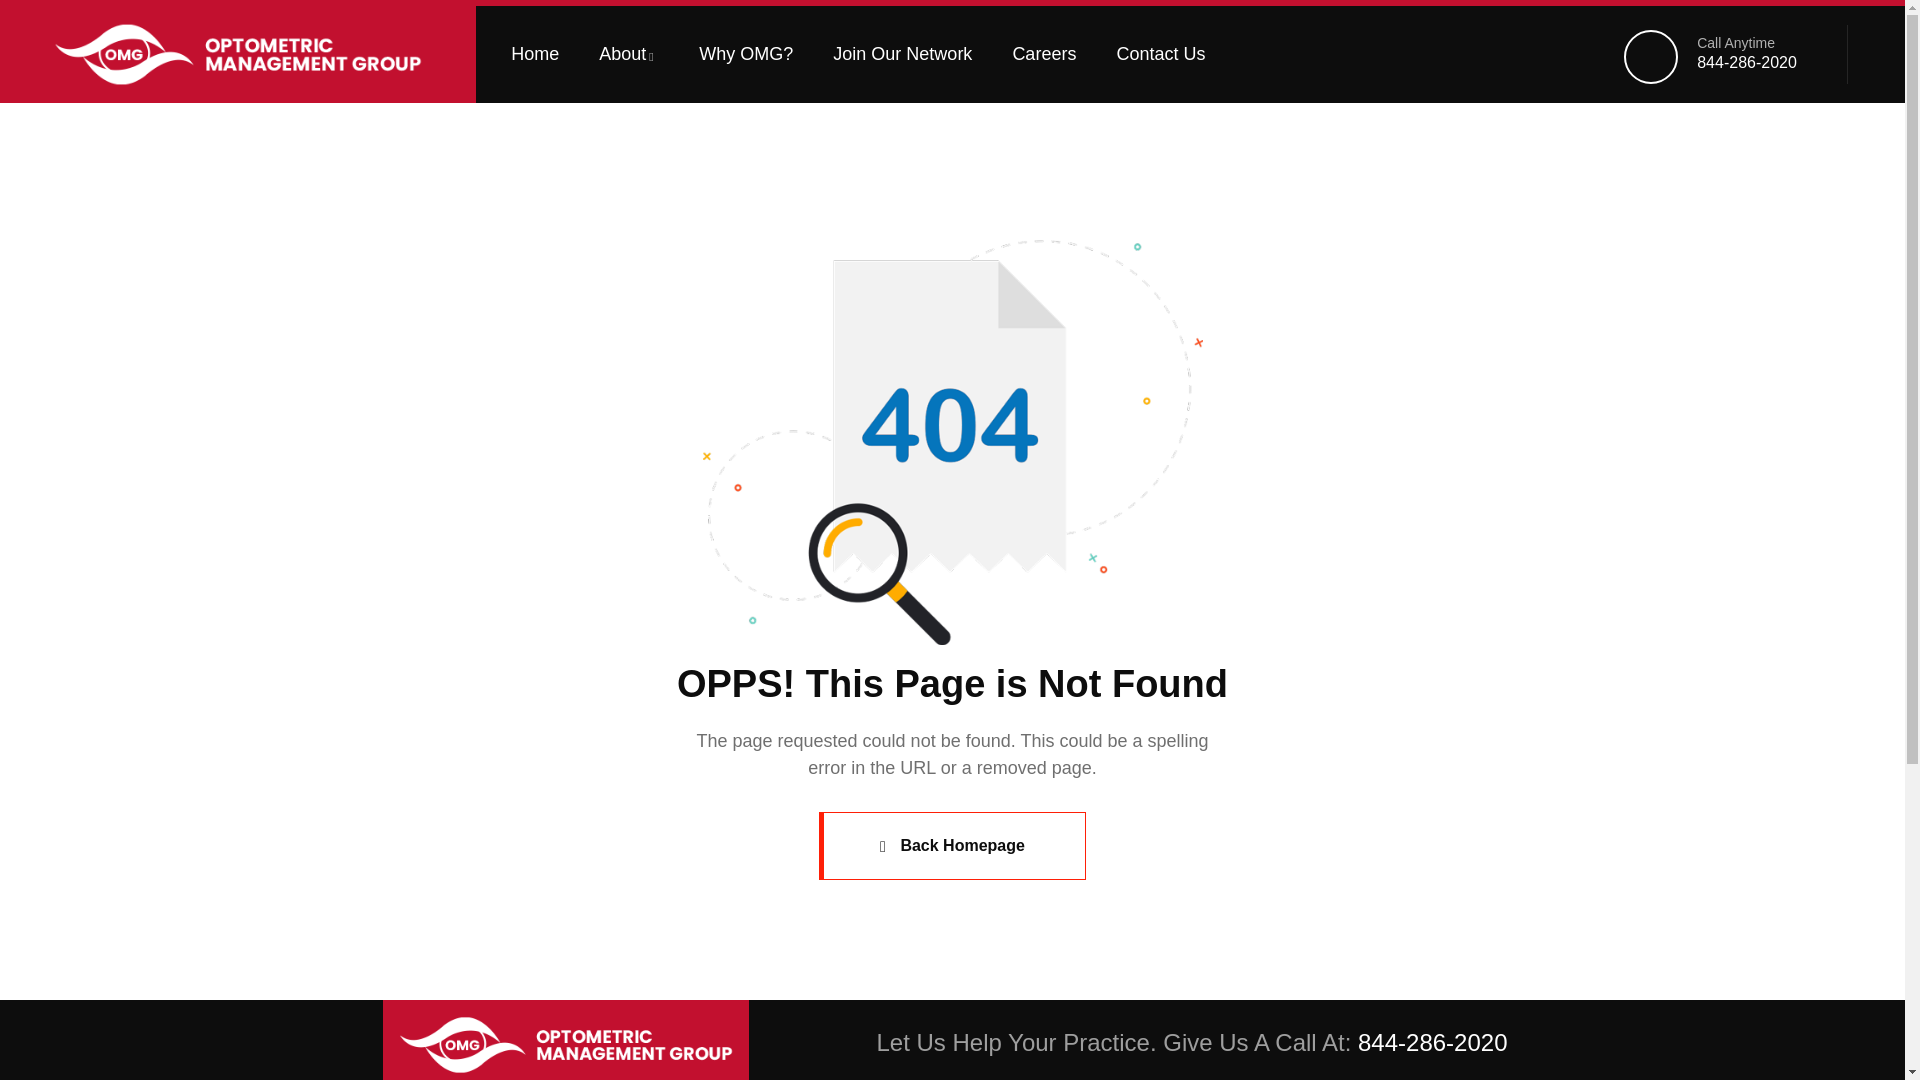 The height and width of the screenshot is (1080, 1920). I want to click on Call Anytime, so click(1736, 42).